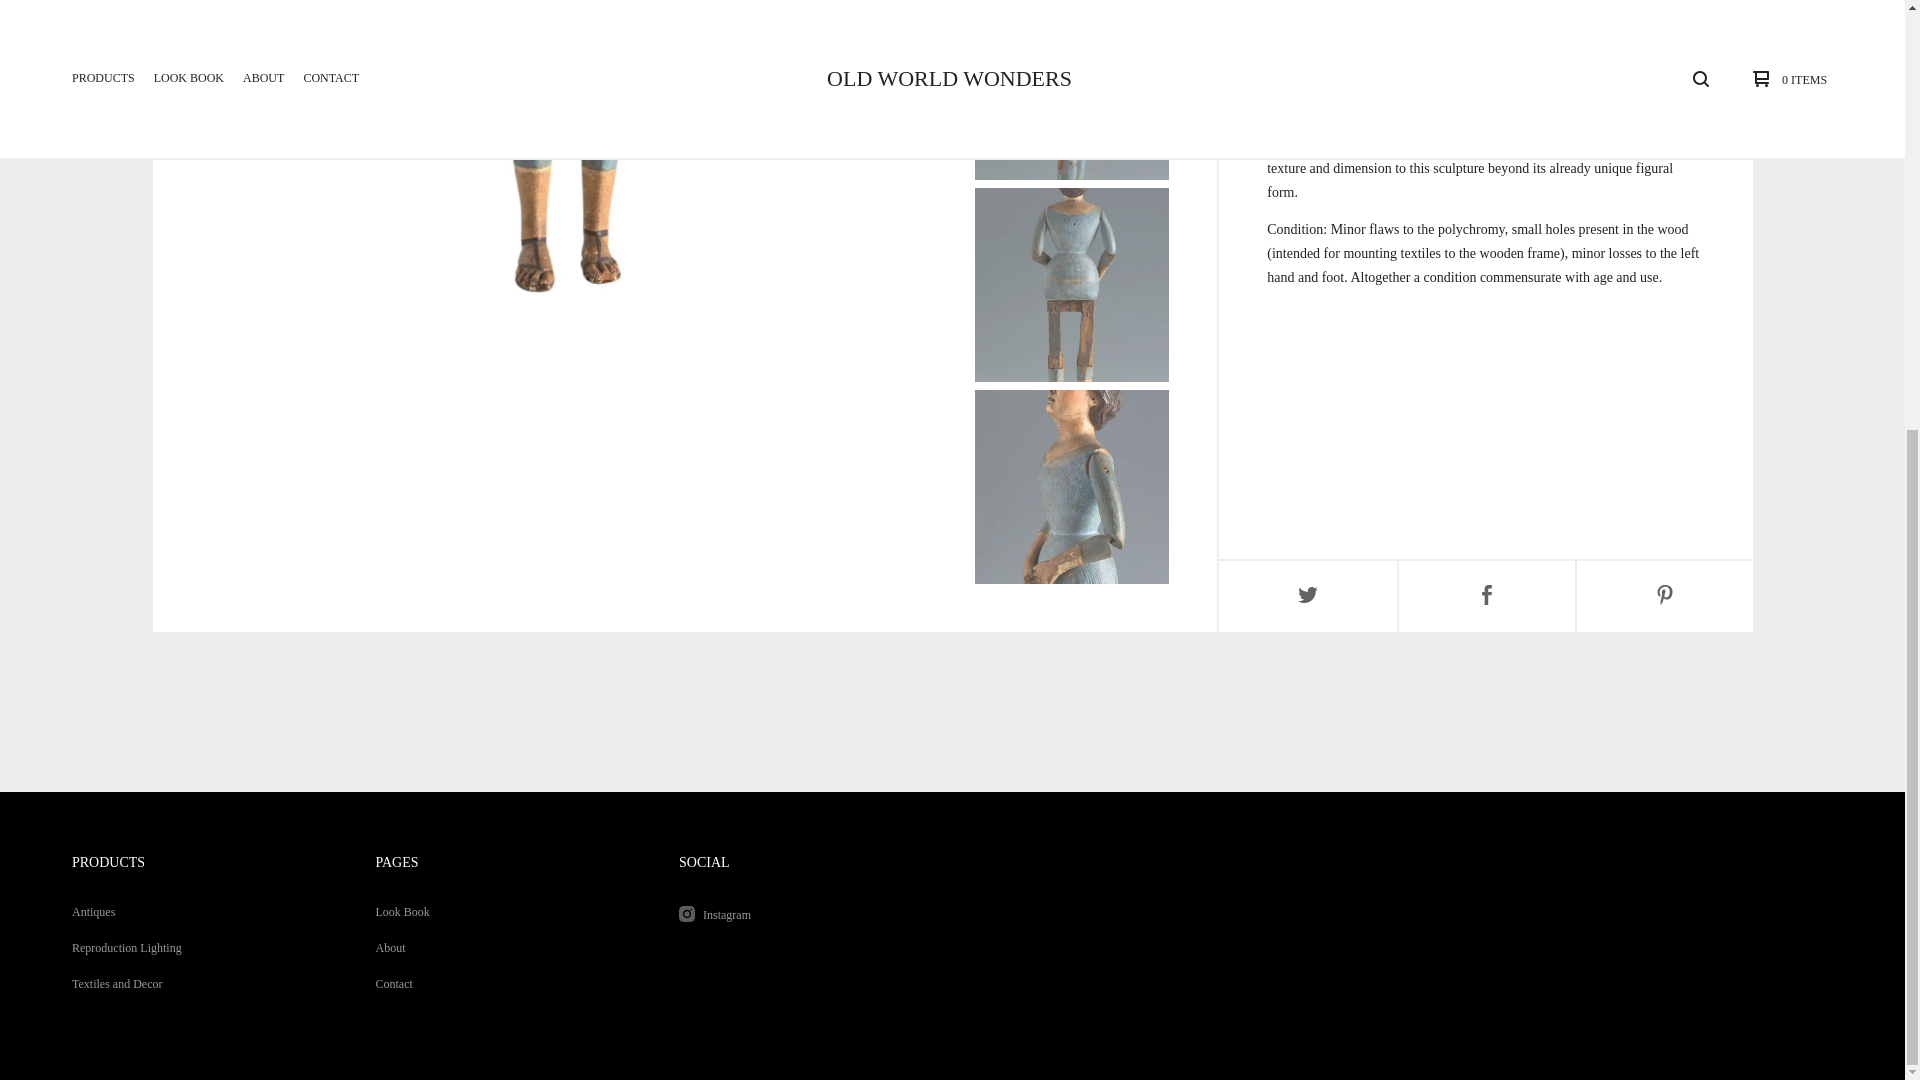 The height and width of the screenshot is (1080, 1920). I want to click on PRODUCTS, so click(108, 862).